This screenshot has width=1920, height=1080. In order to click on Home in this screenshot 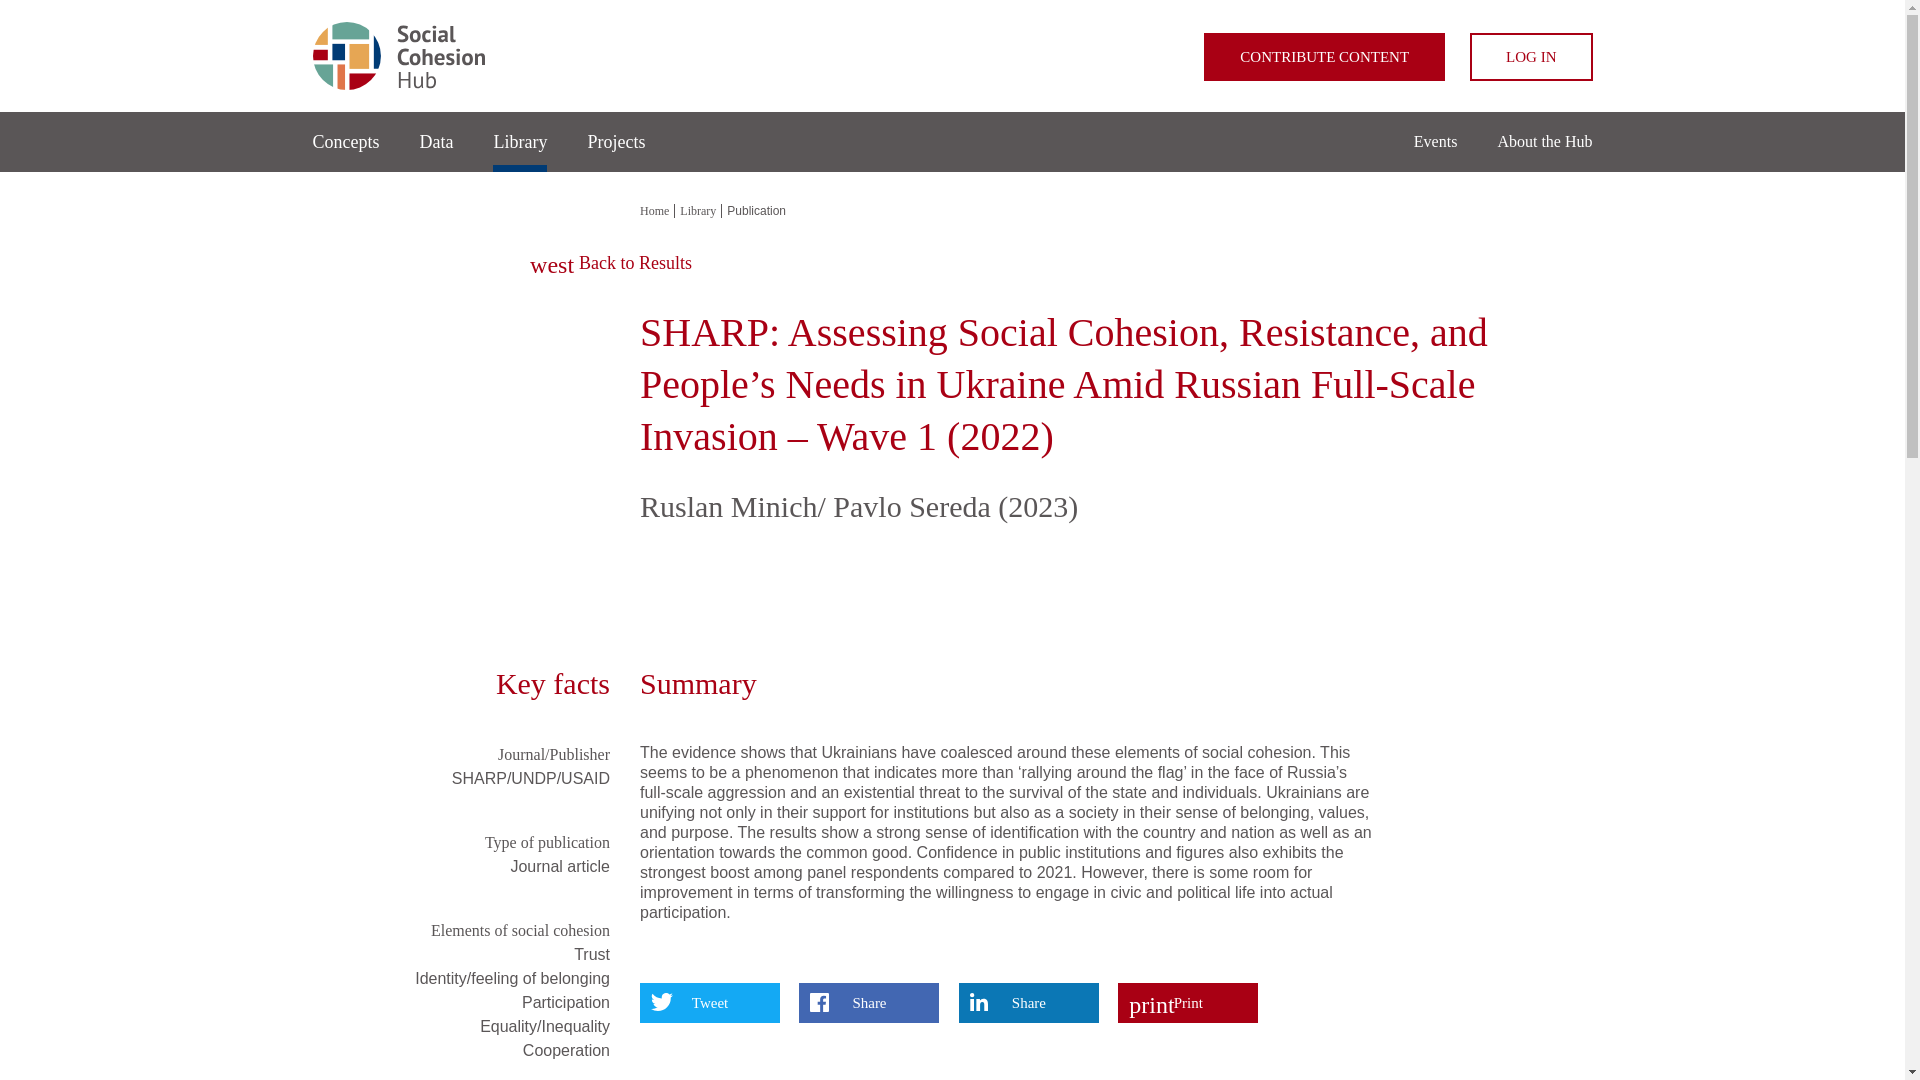, I will do `click(951, 55)`.